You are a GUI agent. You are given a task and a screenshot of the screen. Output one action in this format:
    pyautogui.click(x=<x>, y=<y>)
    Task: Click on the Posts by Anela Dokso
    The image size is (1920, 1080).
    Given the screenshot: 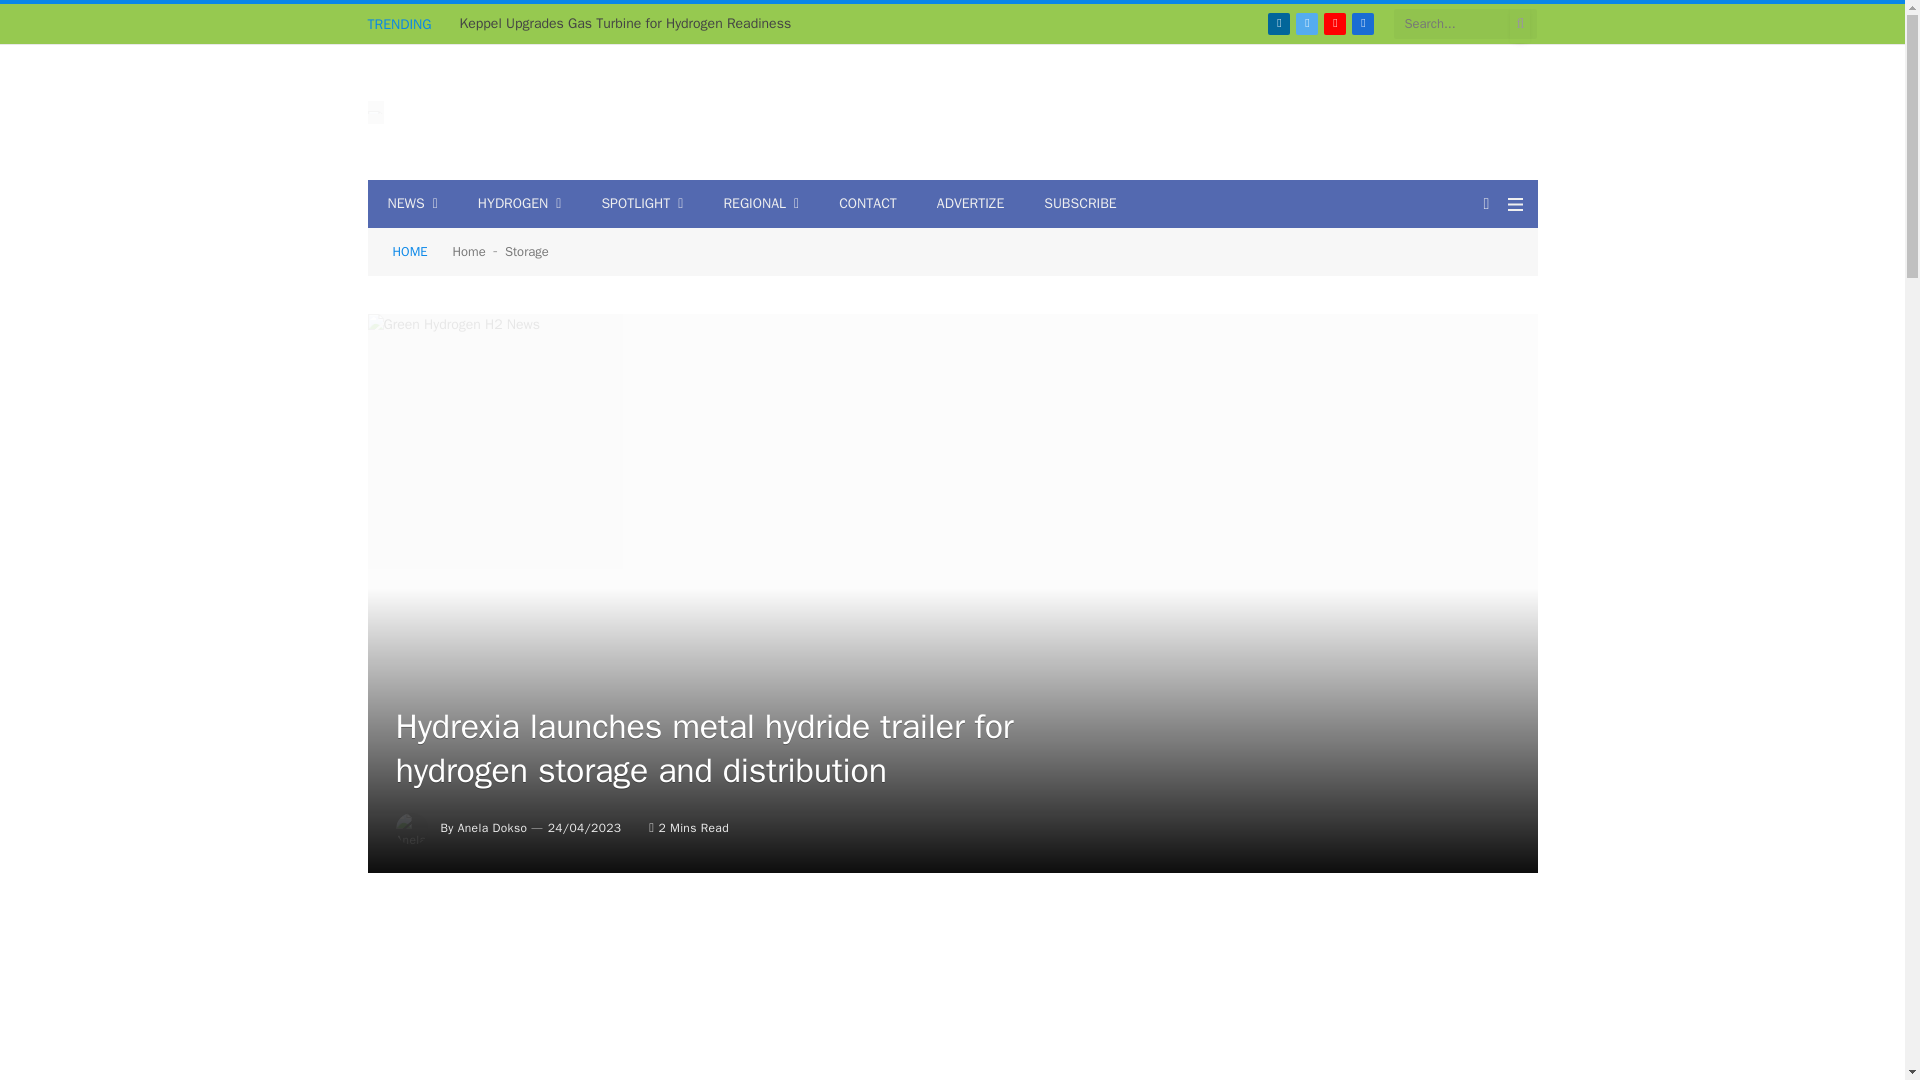 What is the action you would take?
    pyautogui.click(x=493, y=827)
    